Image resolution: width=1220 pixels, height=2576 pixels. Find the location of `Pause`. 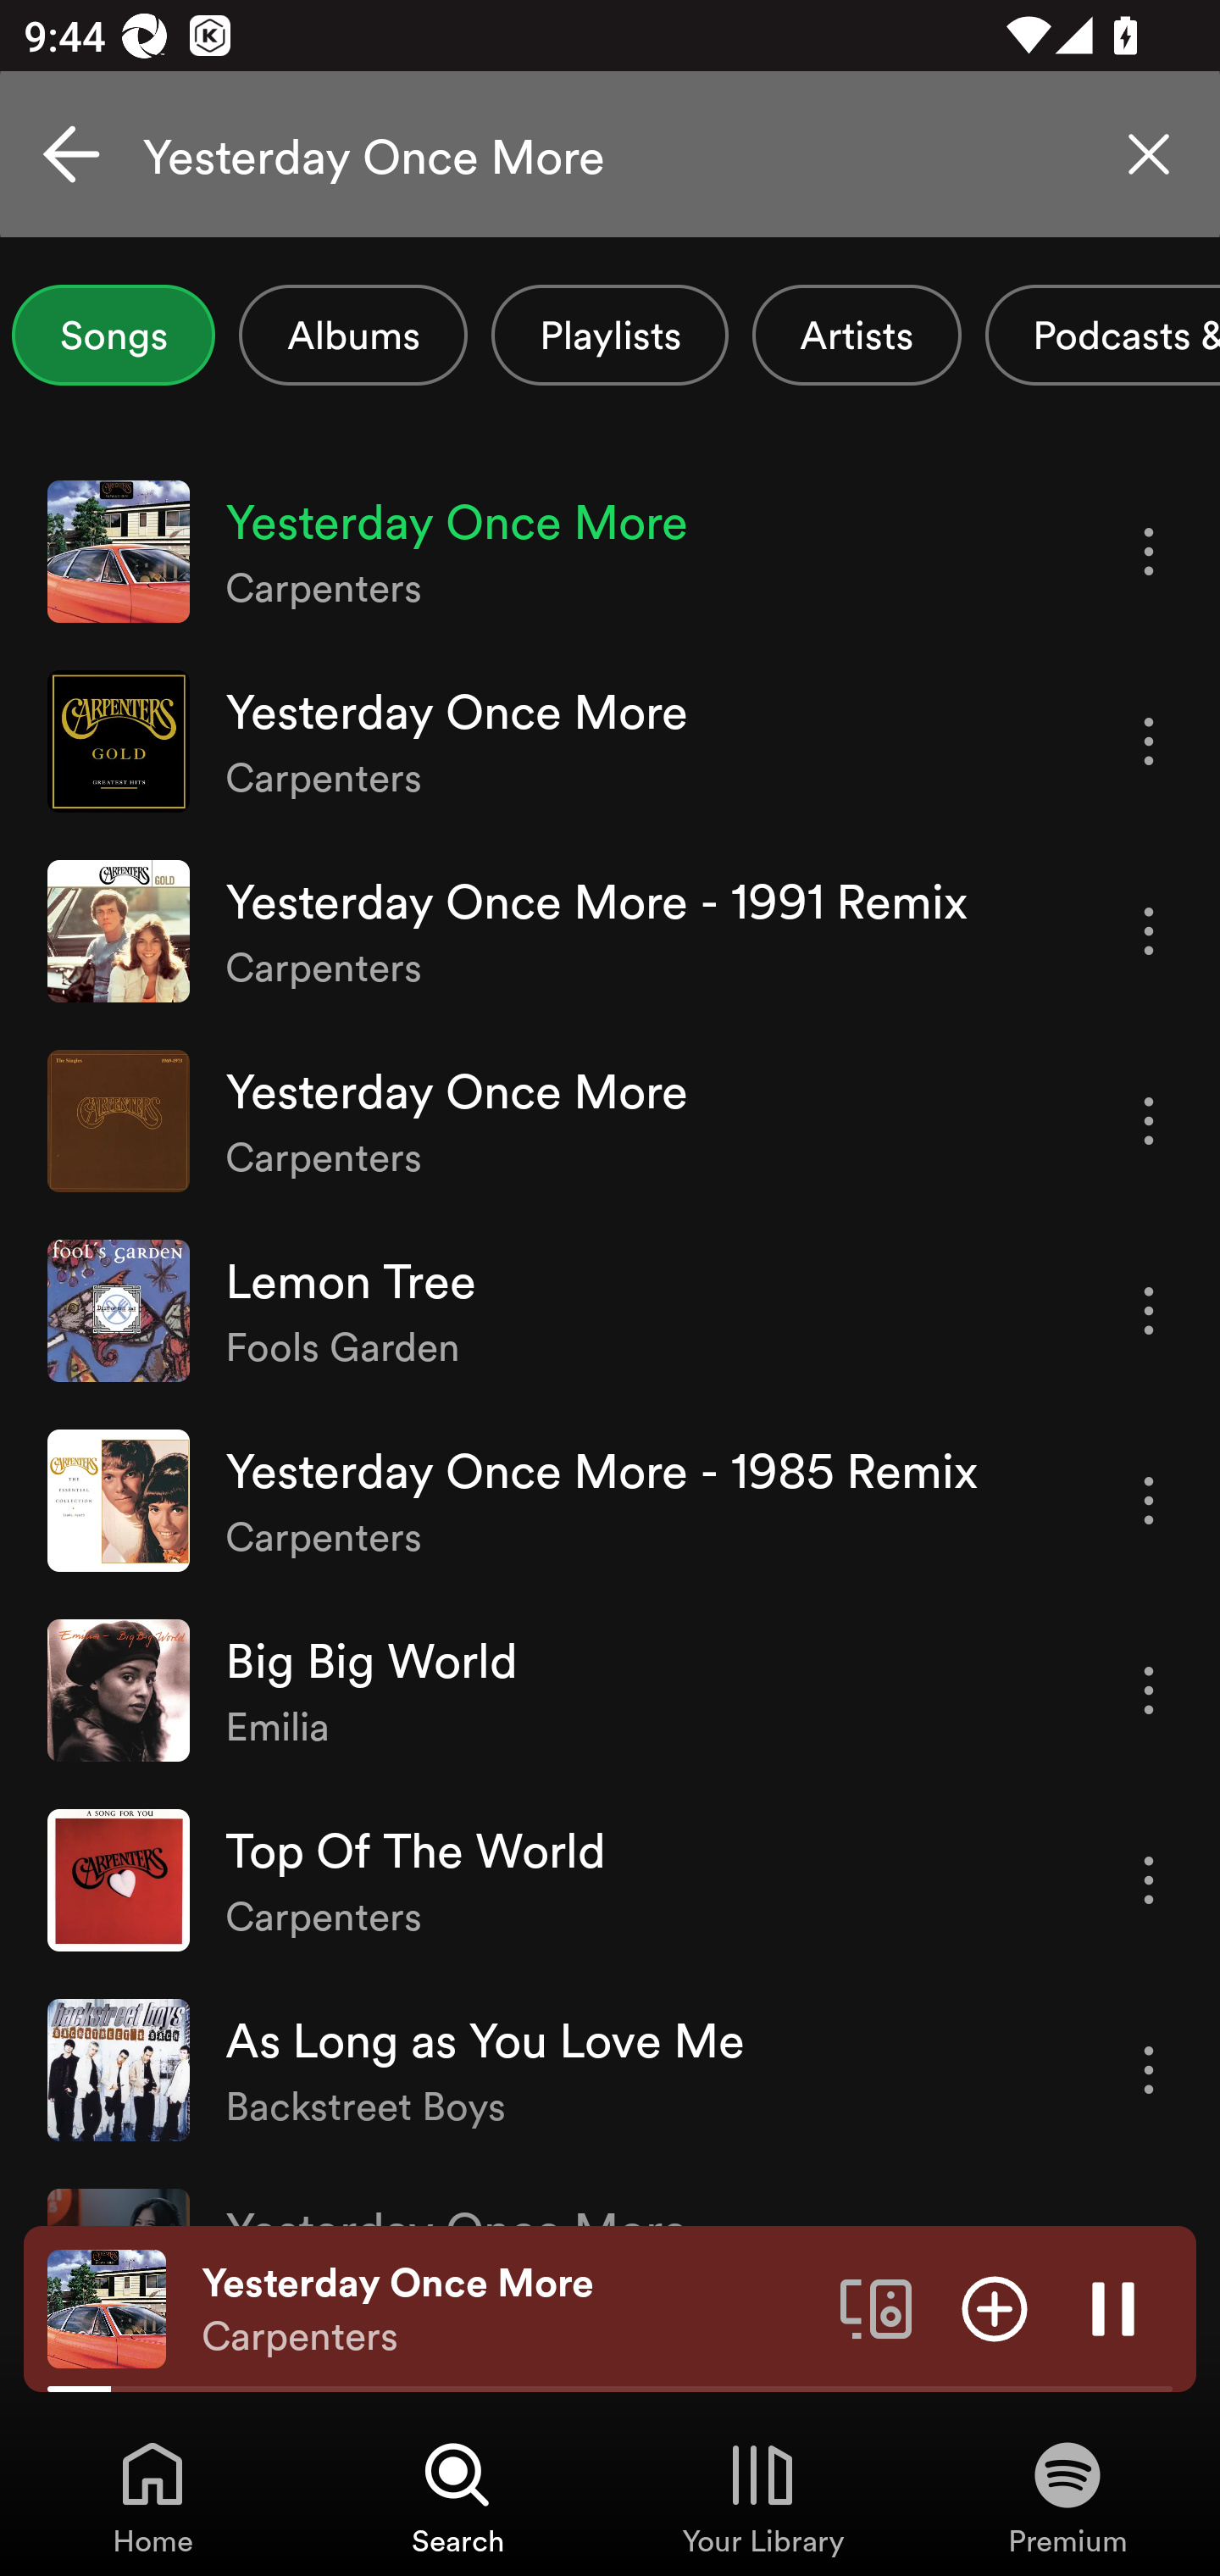

Pause is located at coordinates (1113, 2307).